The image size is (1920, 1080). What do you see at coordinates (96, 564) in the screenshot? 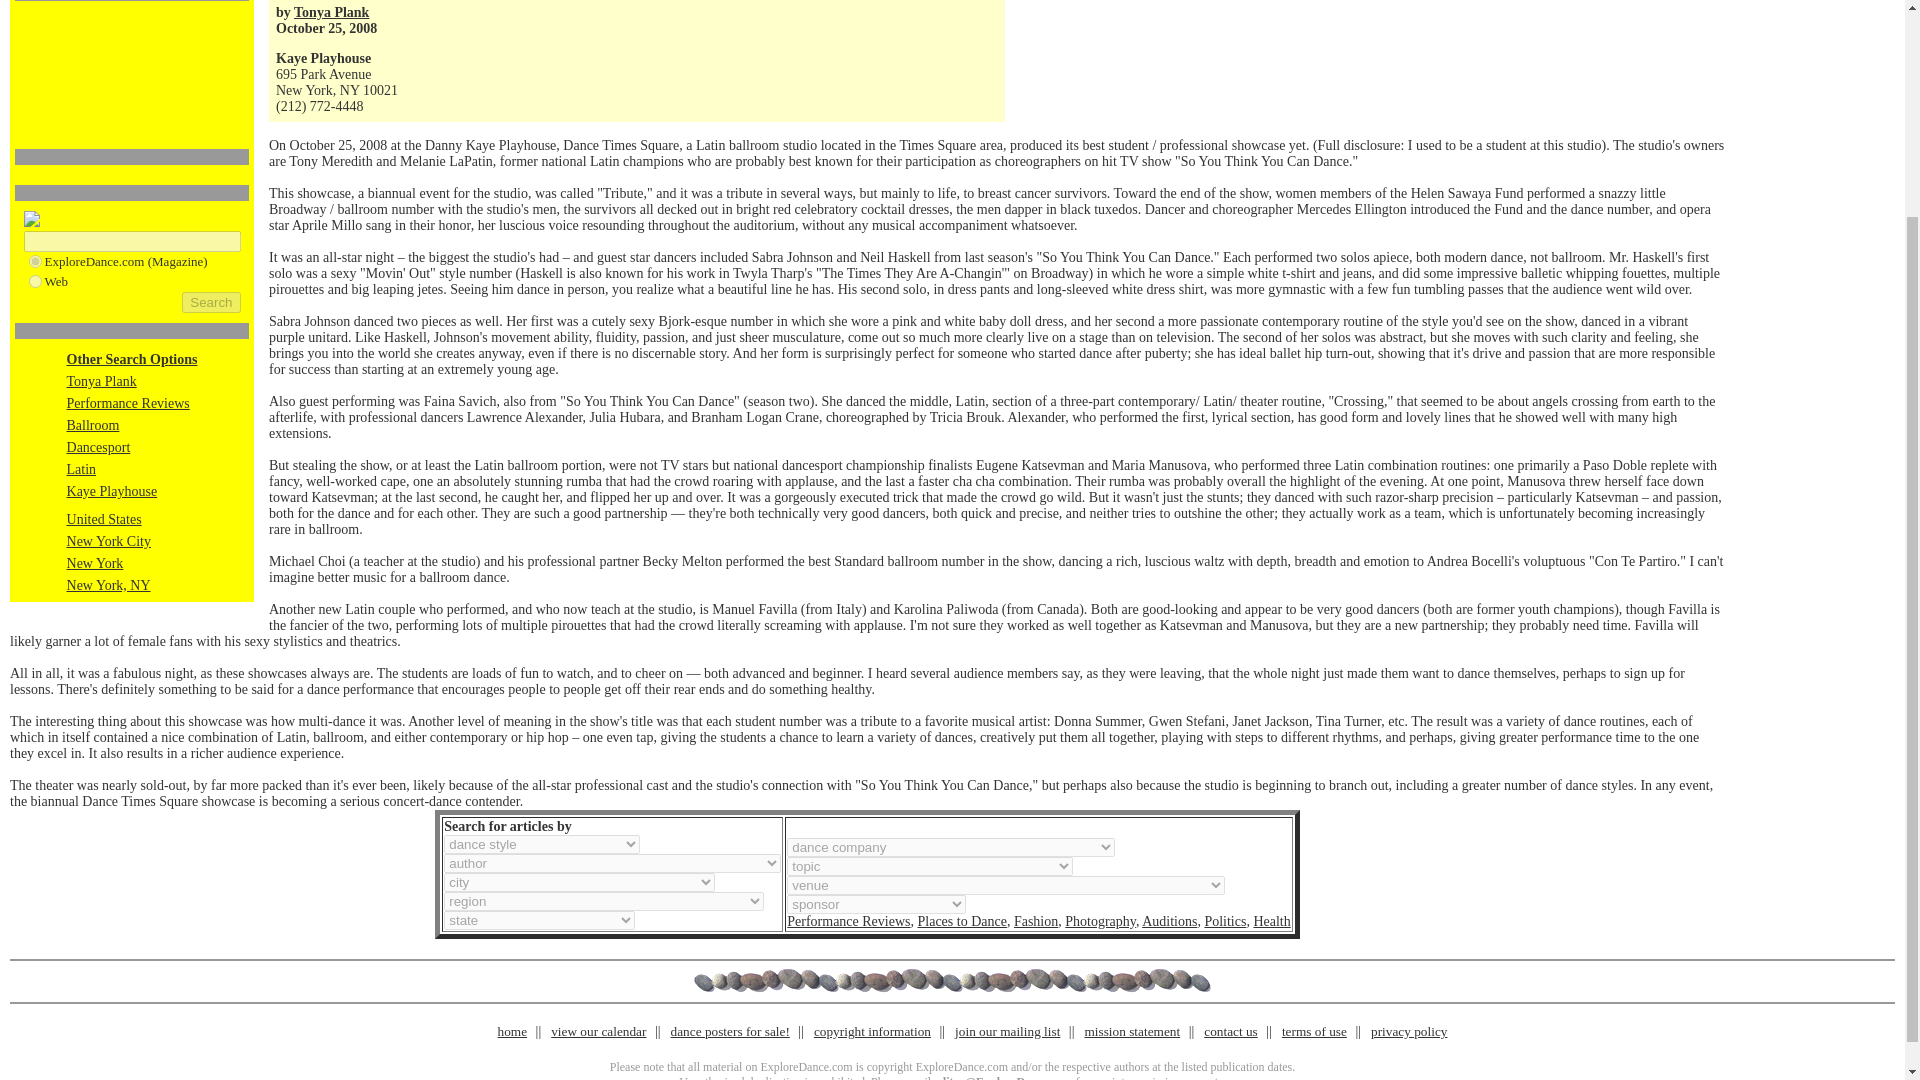
I see `New York` at bounding box center [96, 564].